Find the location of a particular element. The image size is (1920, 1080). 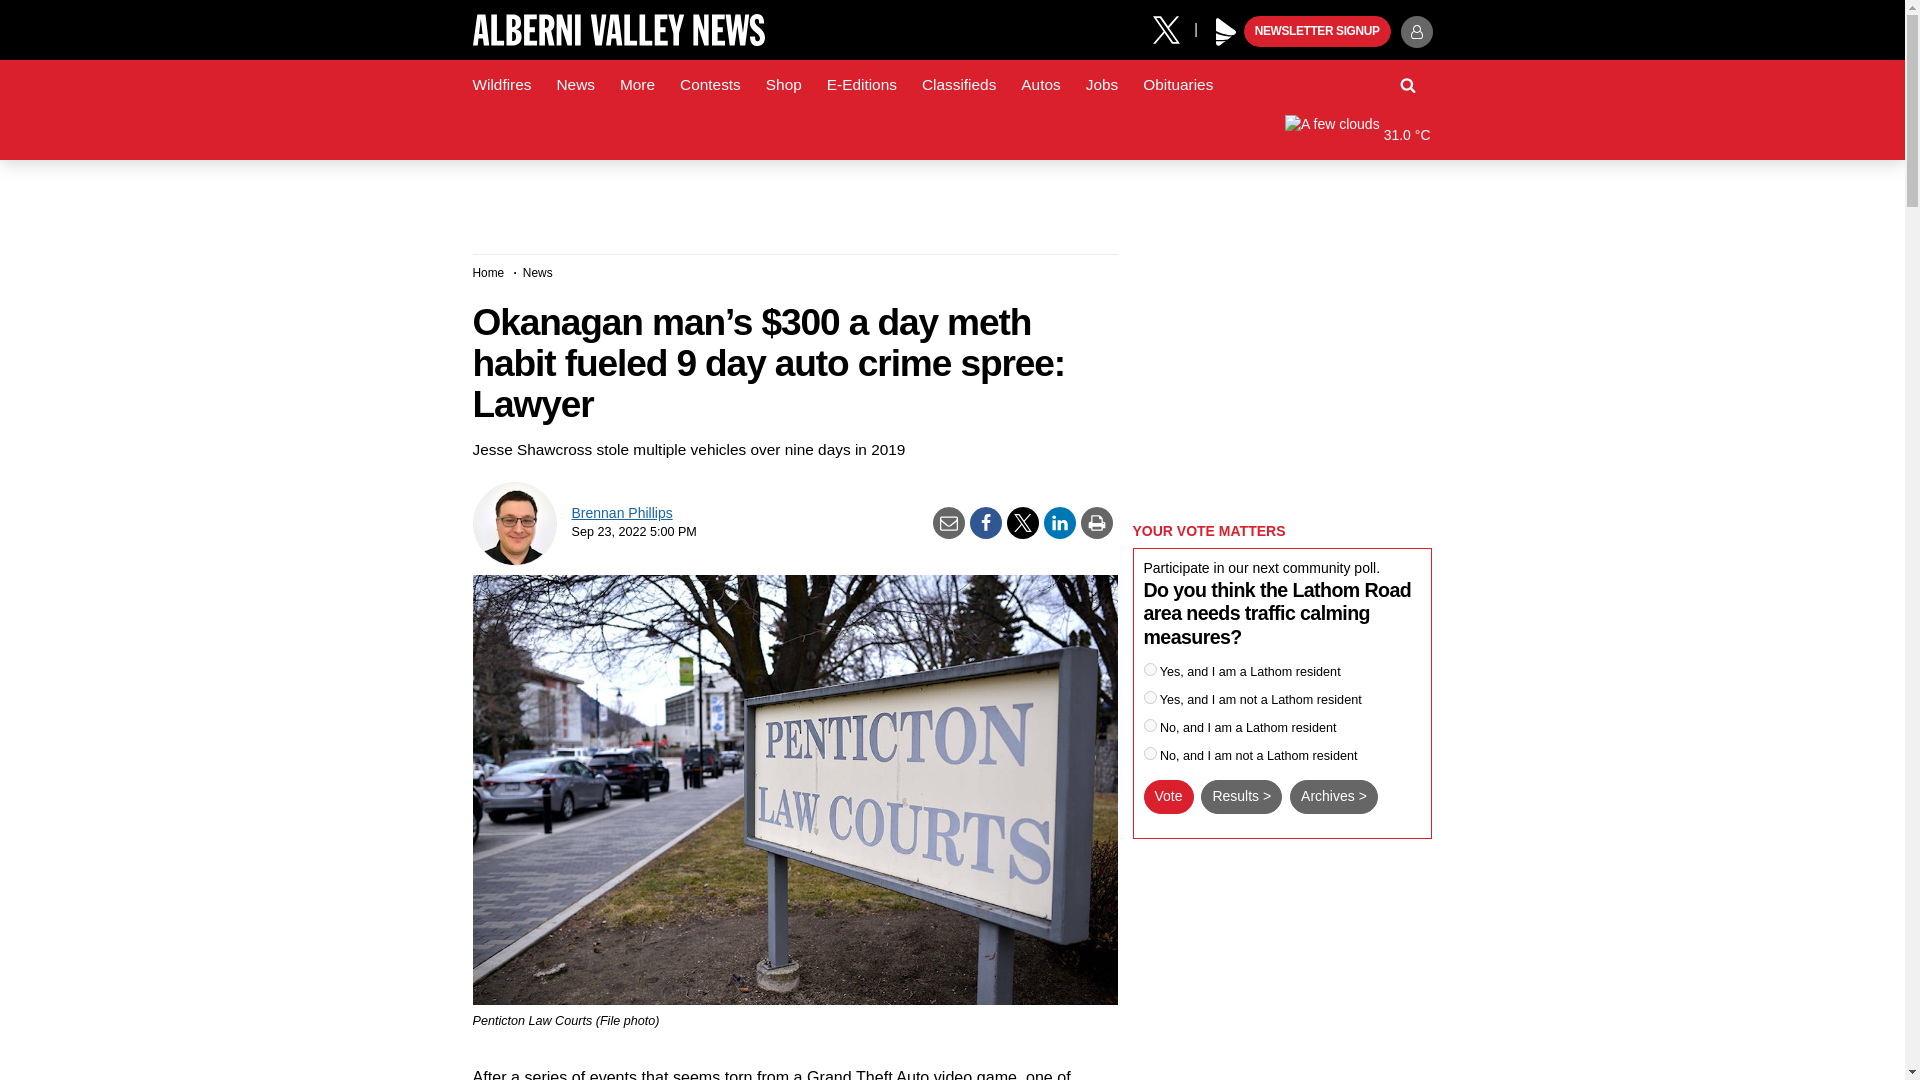

News is located at coordinates (574, 85).